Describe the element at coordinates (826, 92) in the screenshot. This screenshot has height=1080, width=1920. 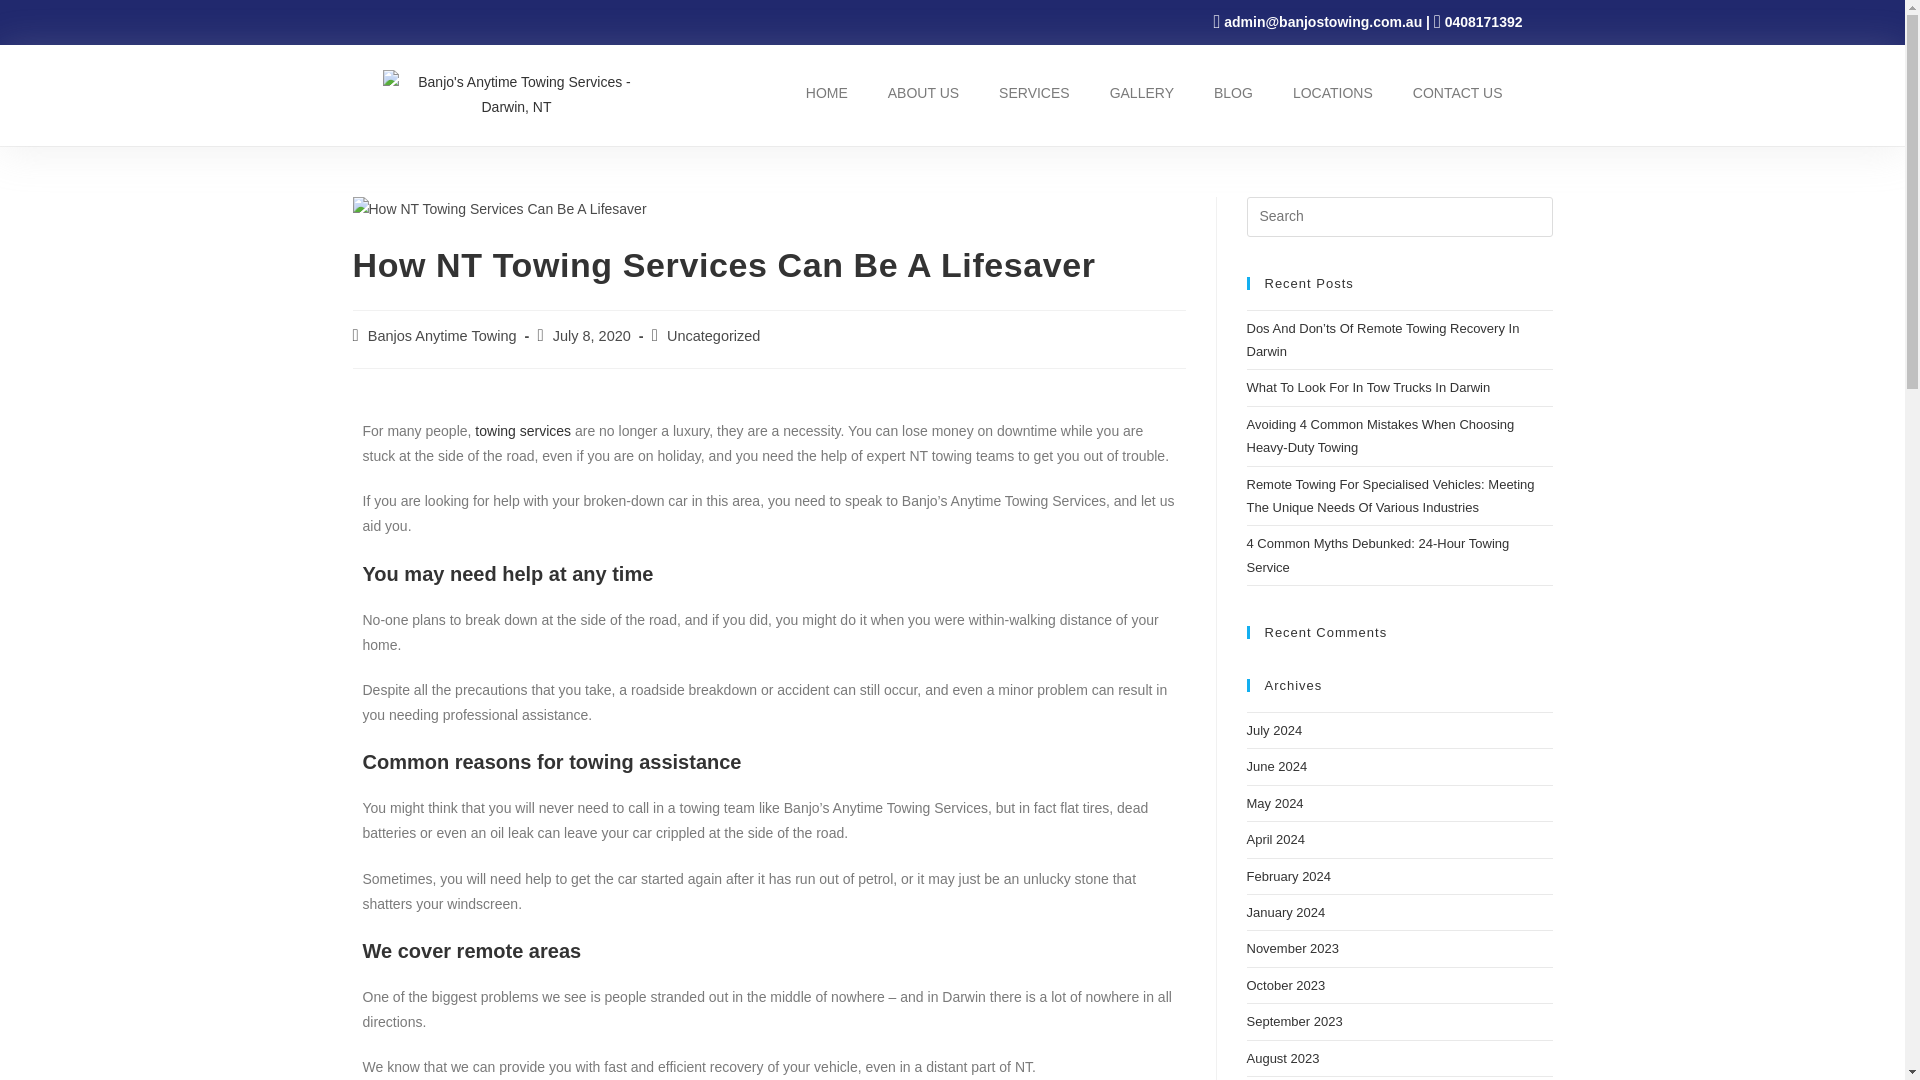
I see `HOME` at that location.